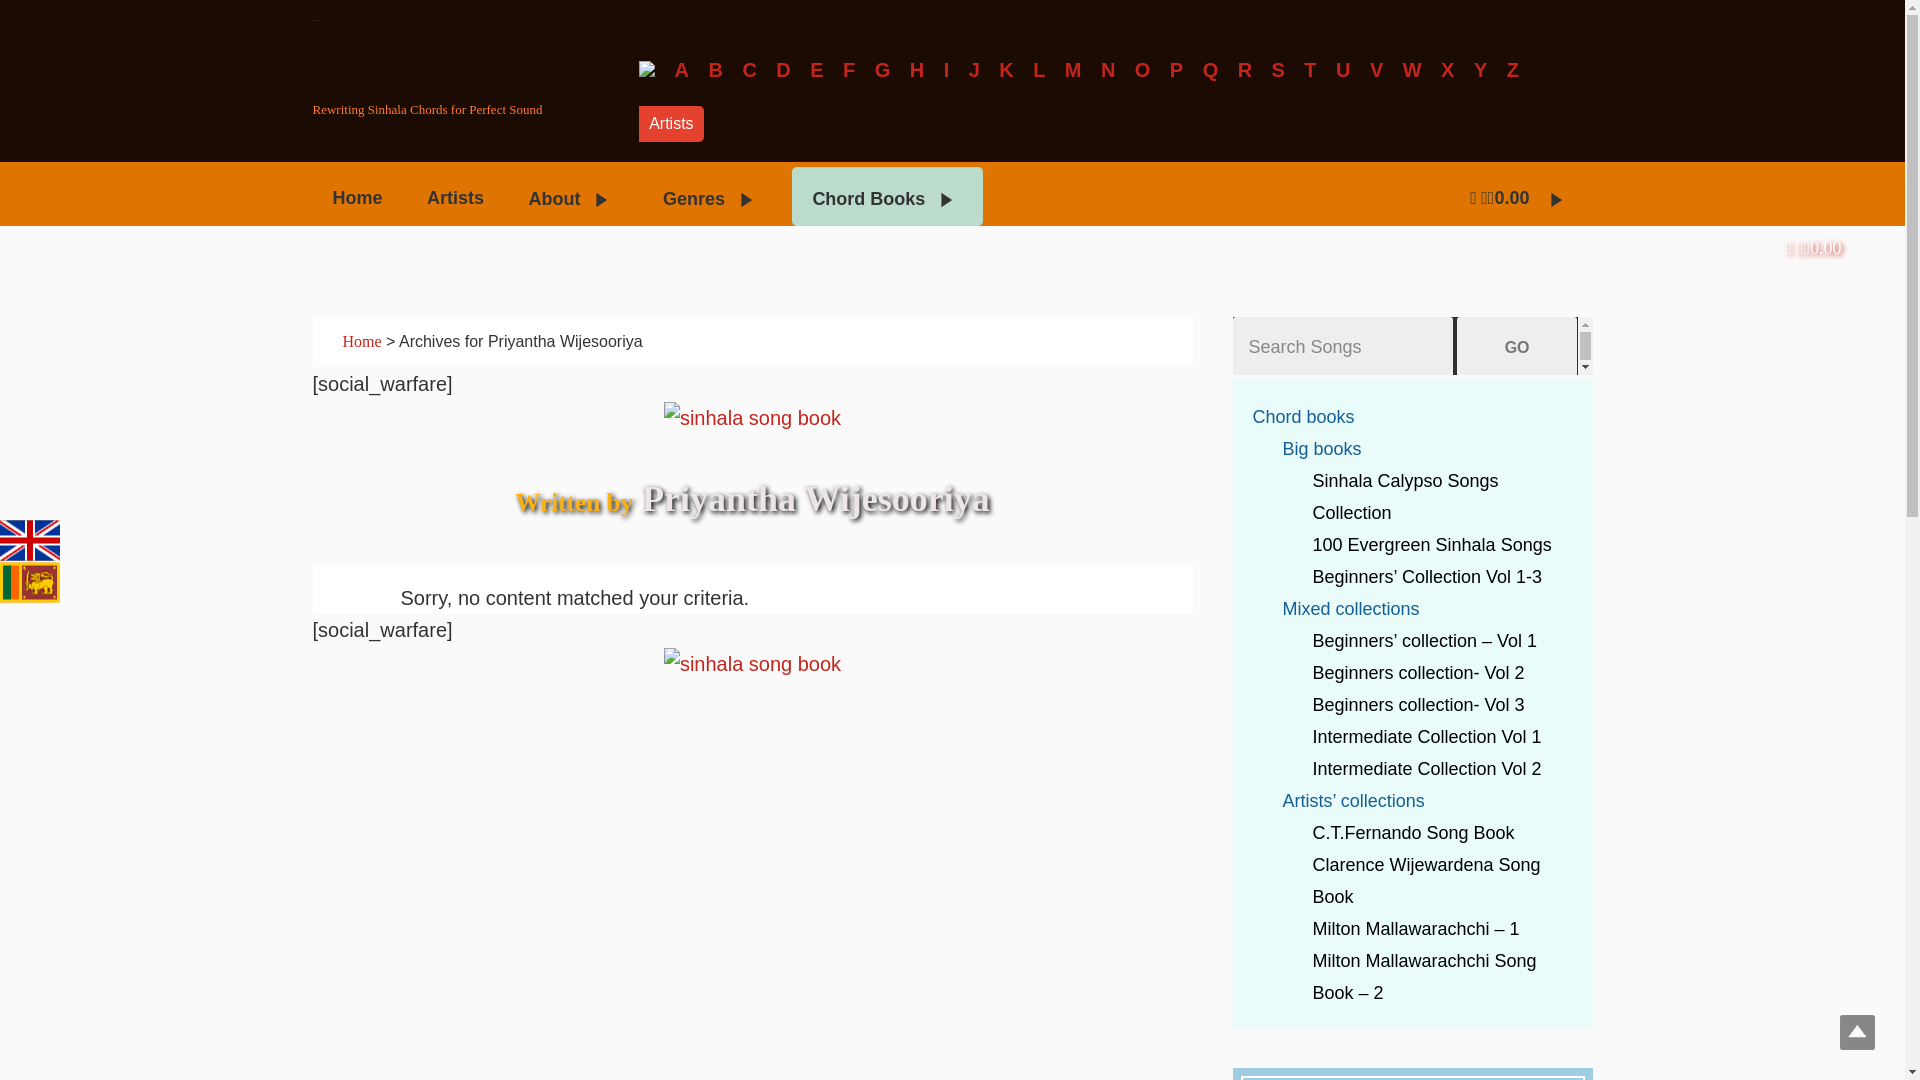  Describe the element at coordinates (1813, 248) in the screenshot. I see `Start shopping` at that location.